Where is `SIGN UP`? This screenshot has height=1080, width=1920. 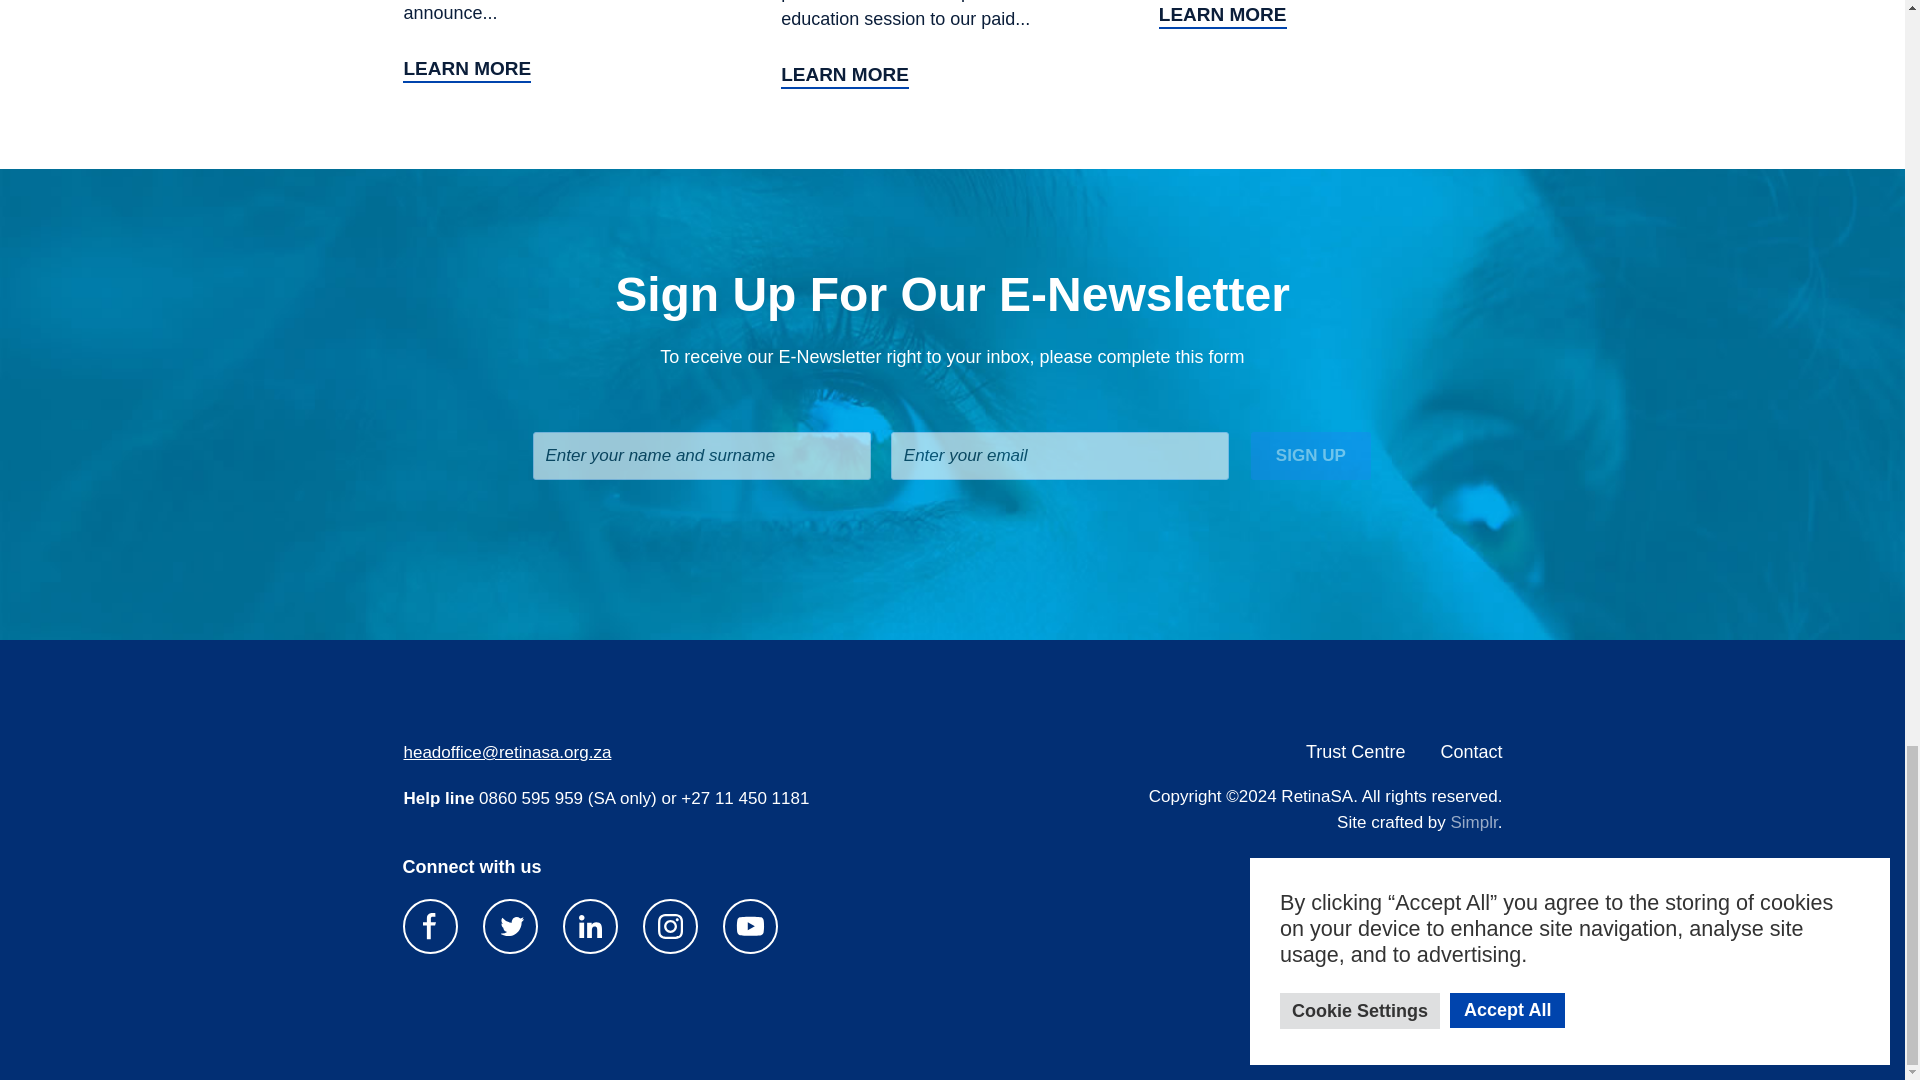
SIGN UP is located at coordinates (1310, 456).